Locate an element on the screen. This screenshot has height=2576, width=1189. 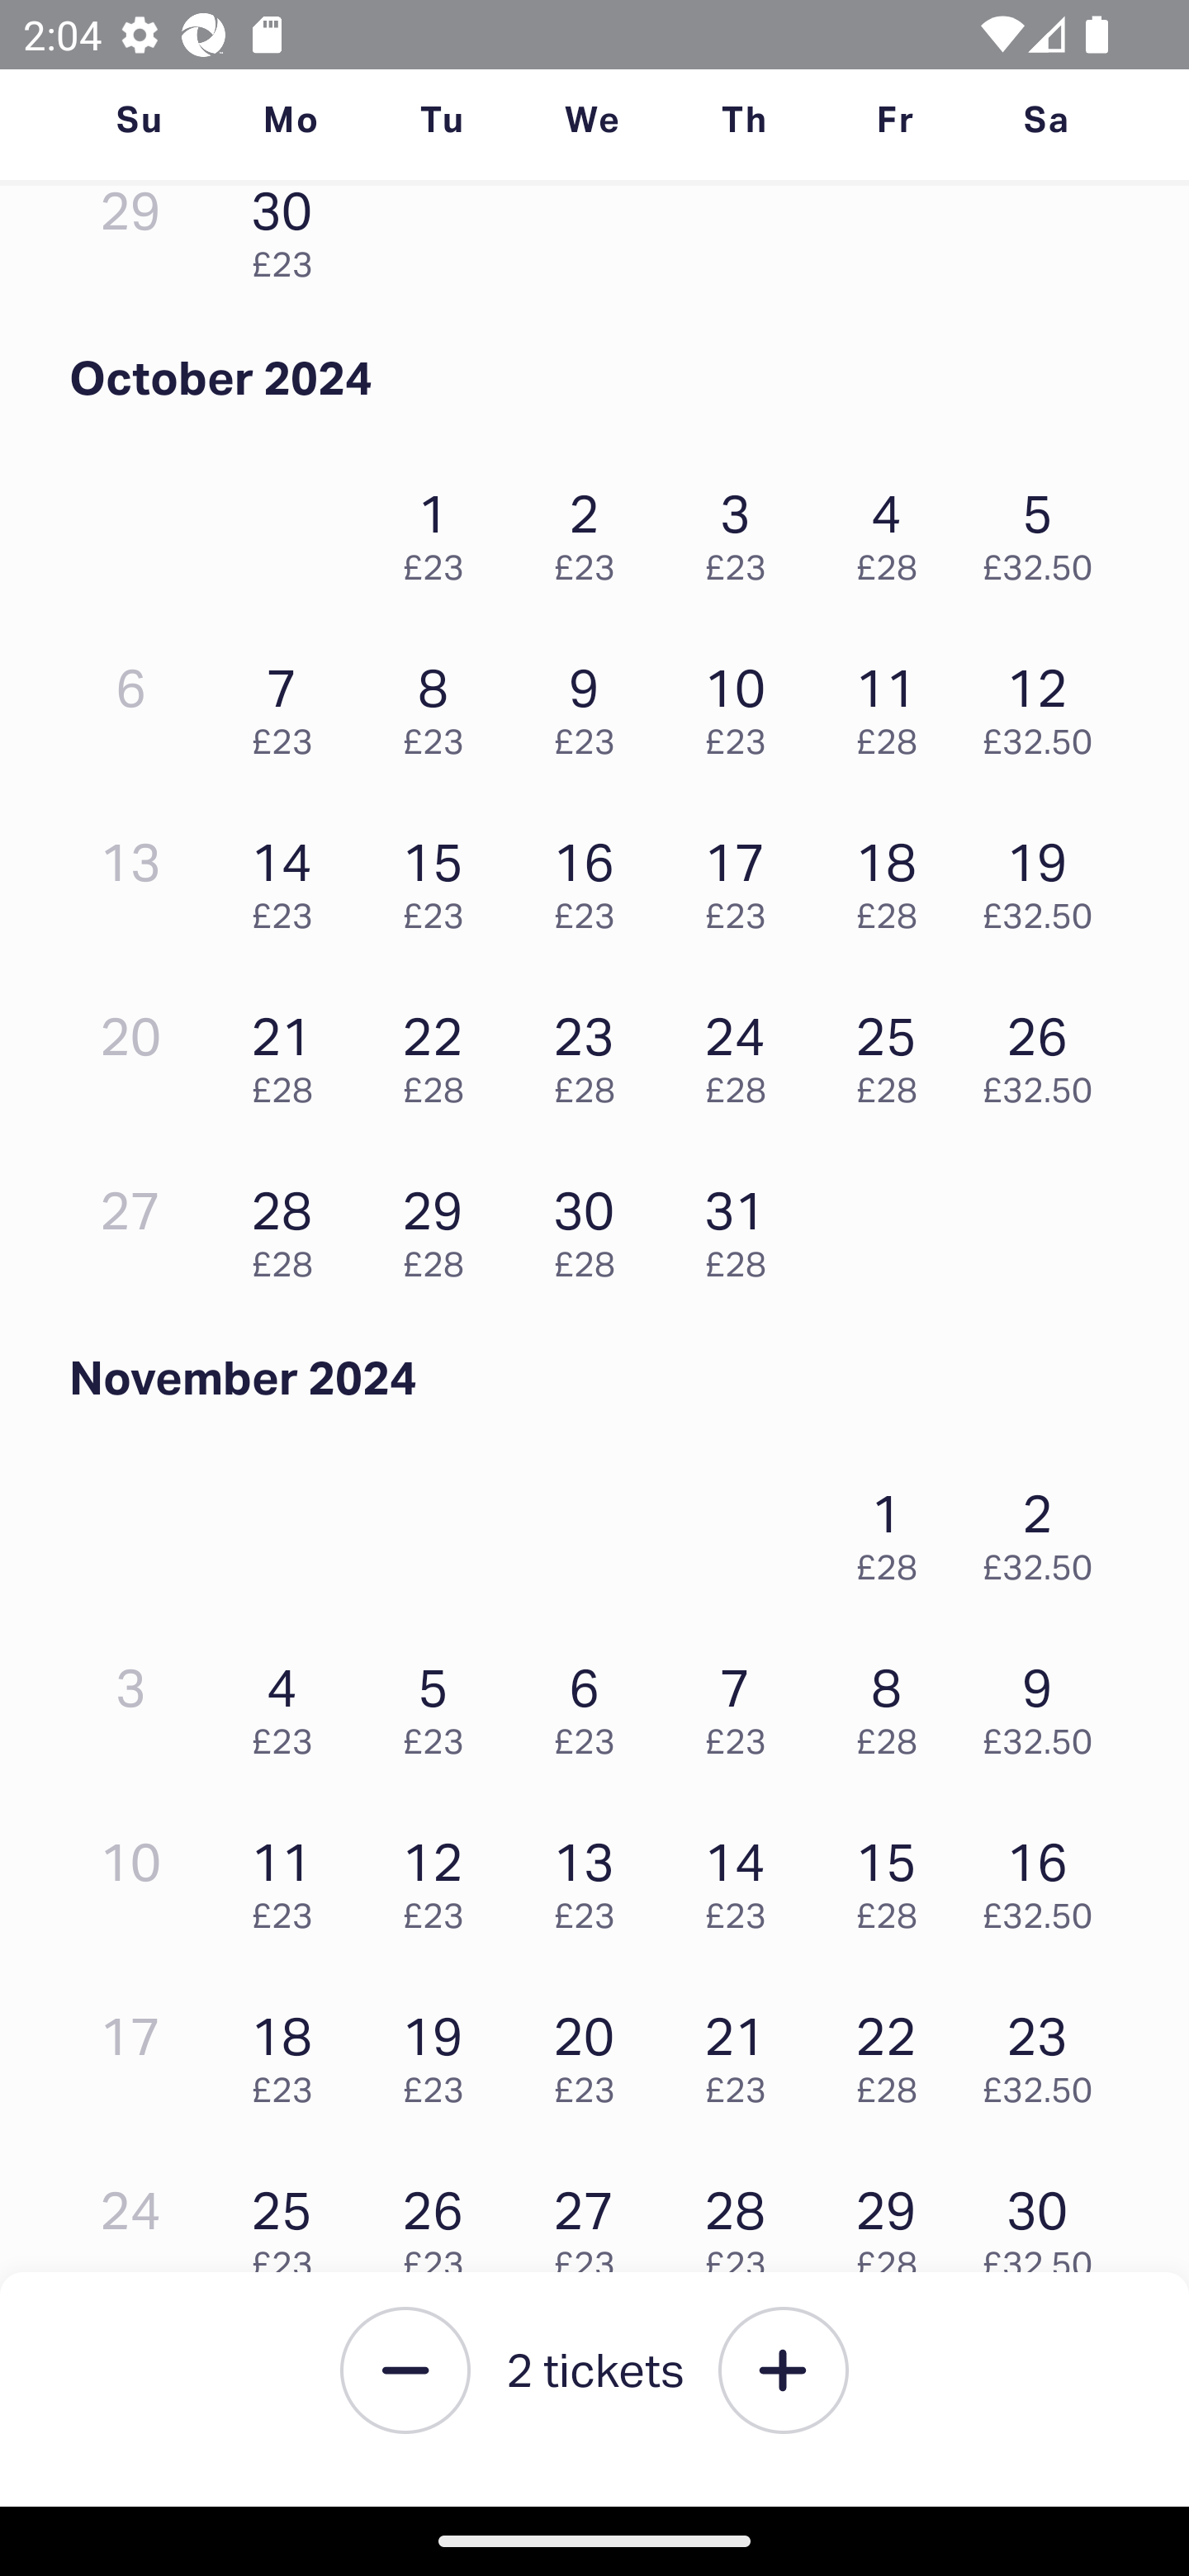
14 £23 is located at coordinates (743, 1878).